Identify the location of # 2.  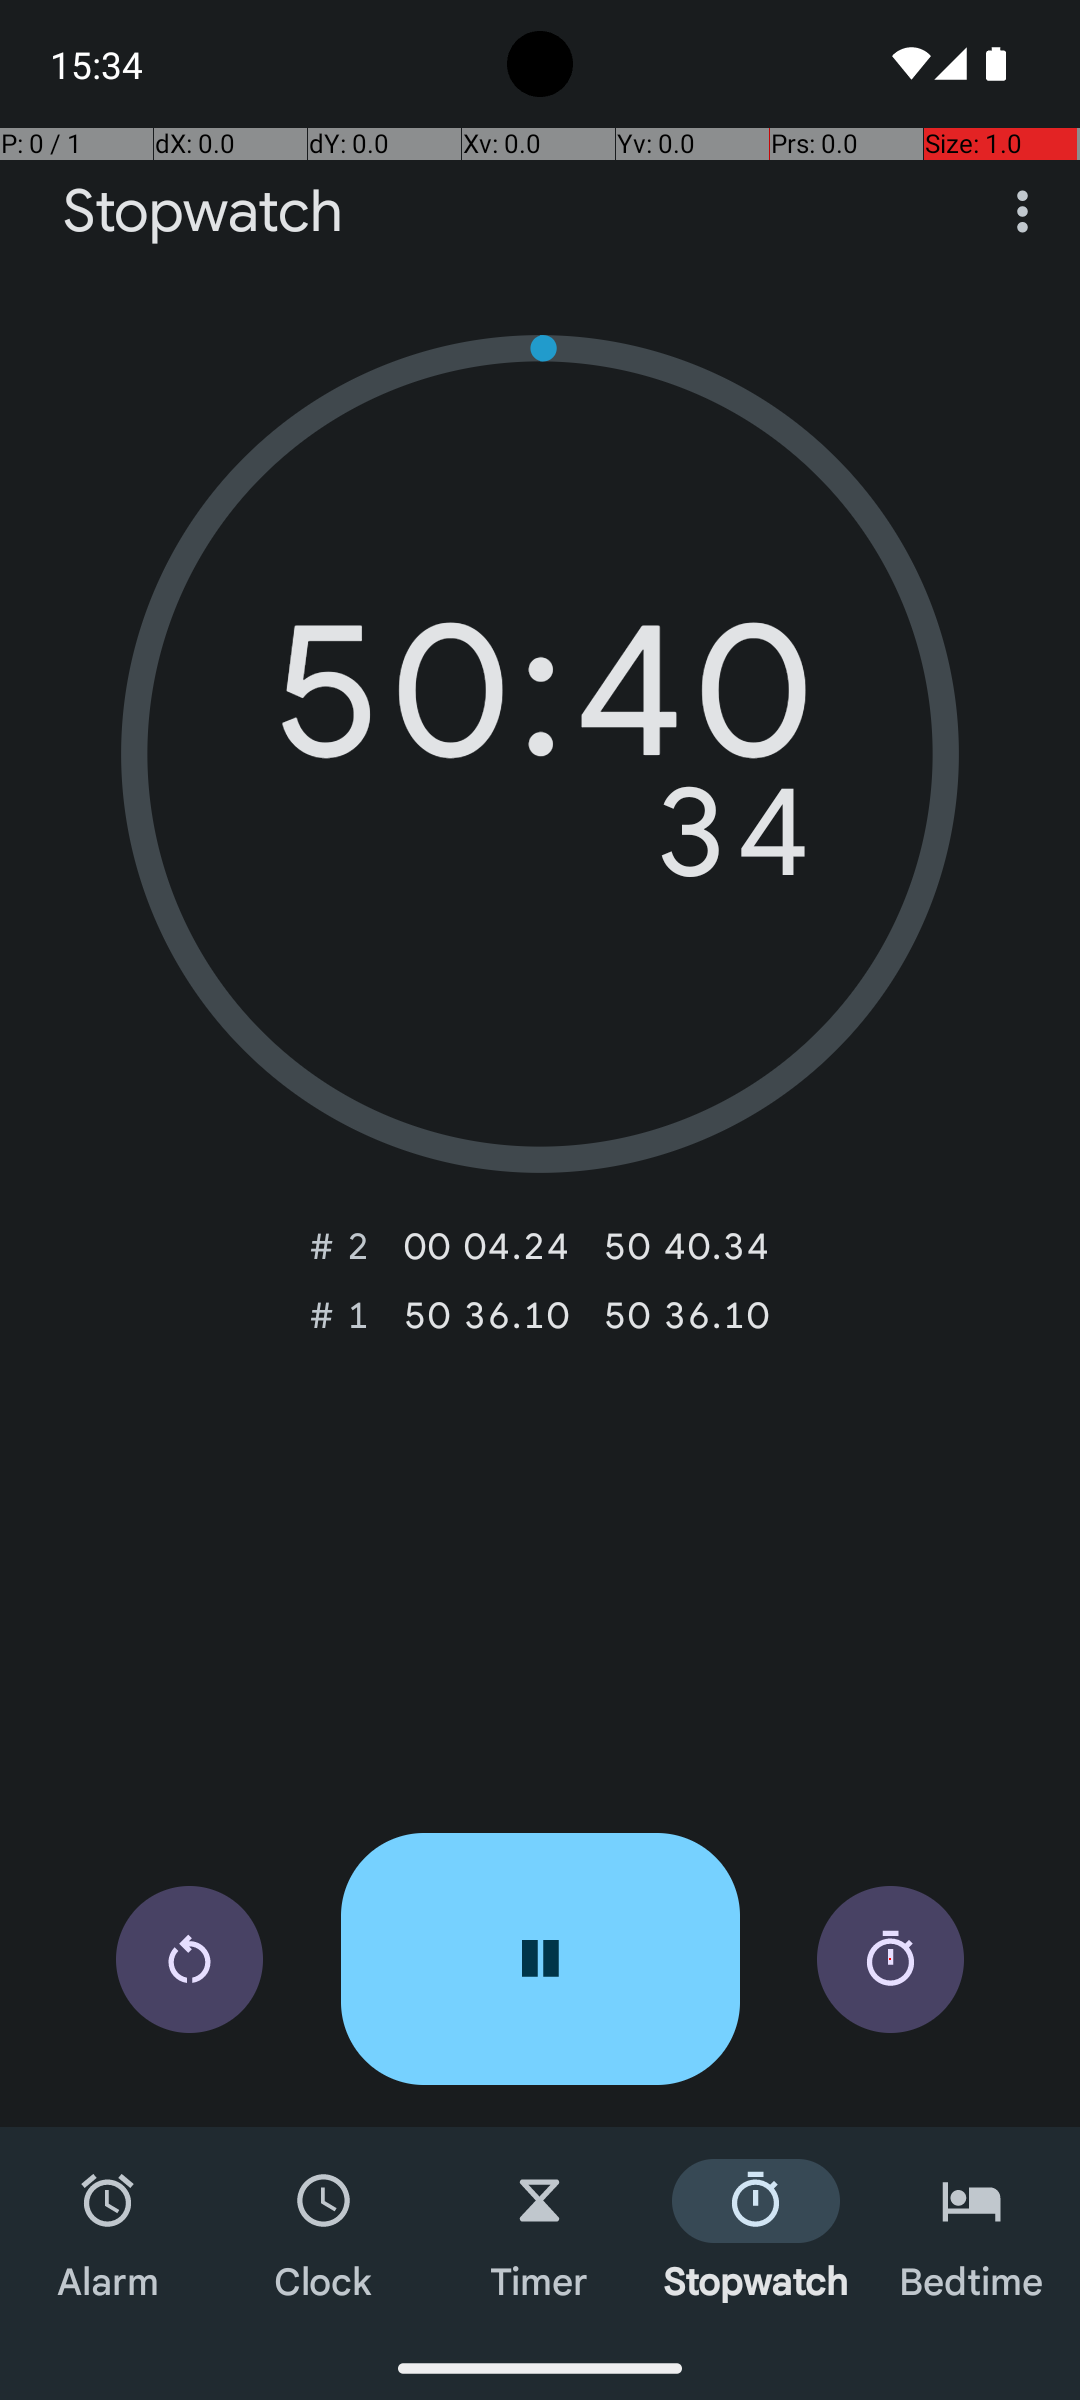
(340, 1246).